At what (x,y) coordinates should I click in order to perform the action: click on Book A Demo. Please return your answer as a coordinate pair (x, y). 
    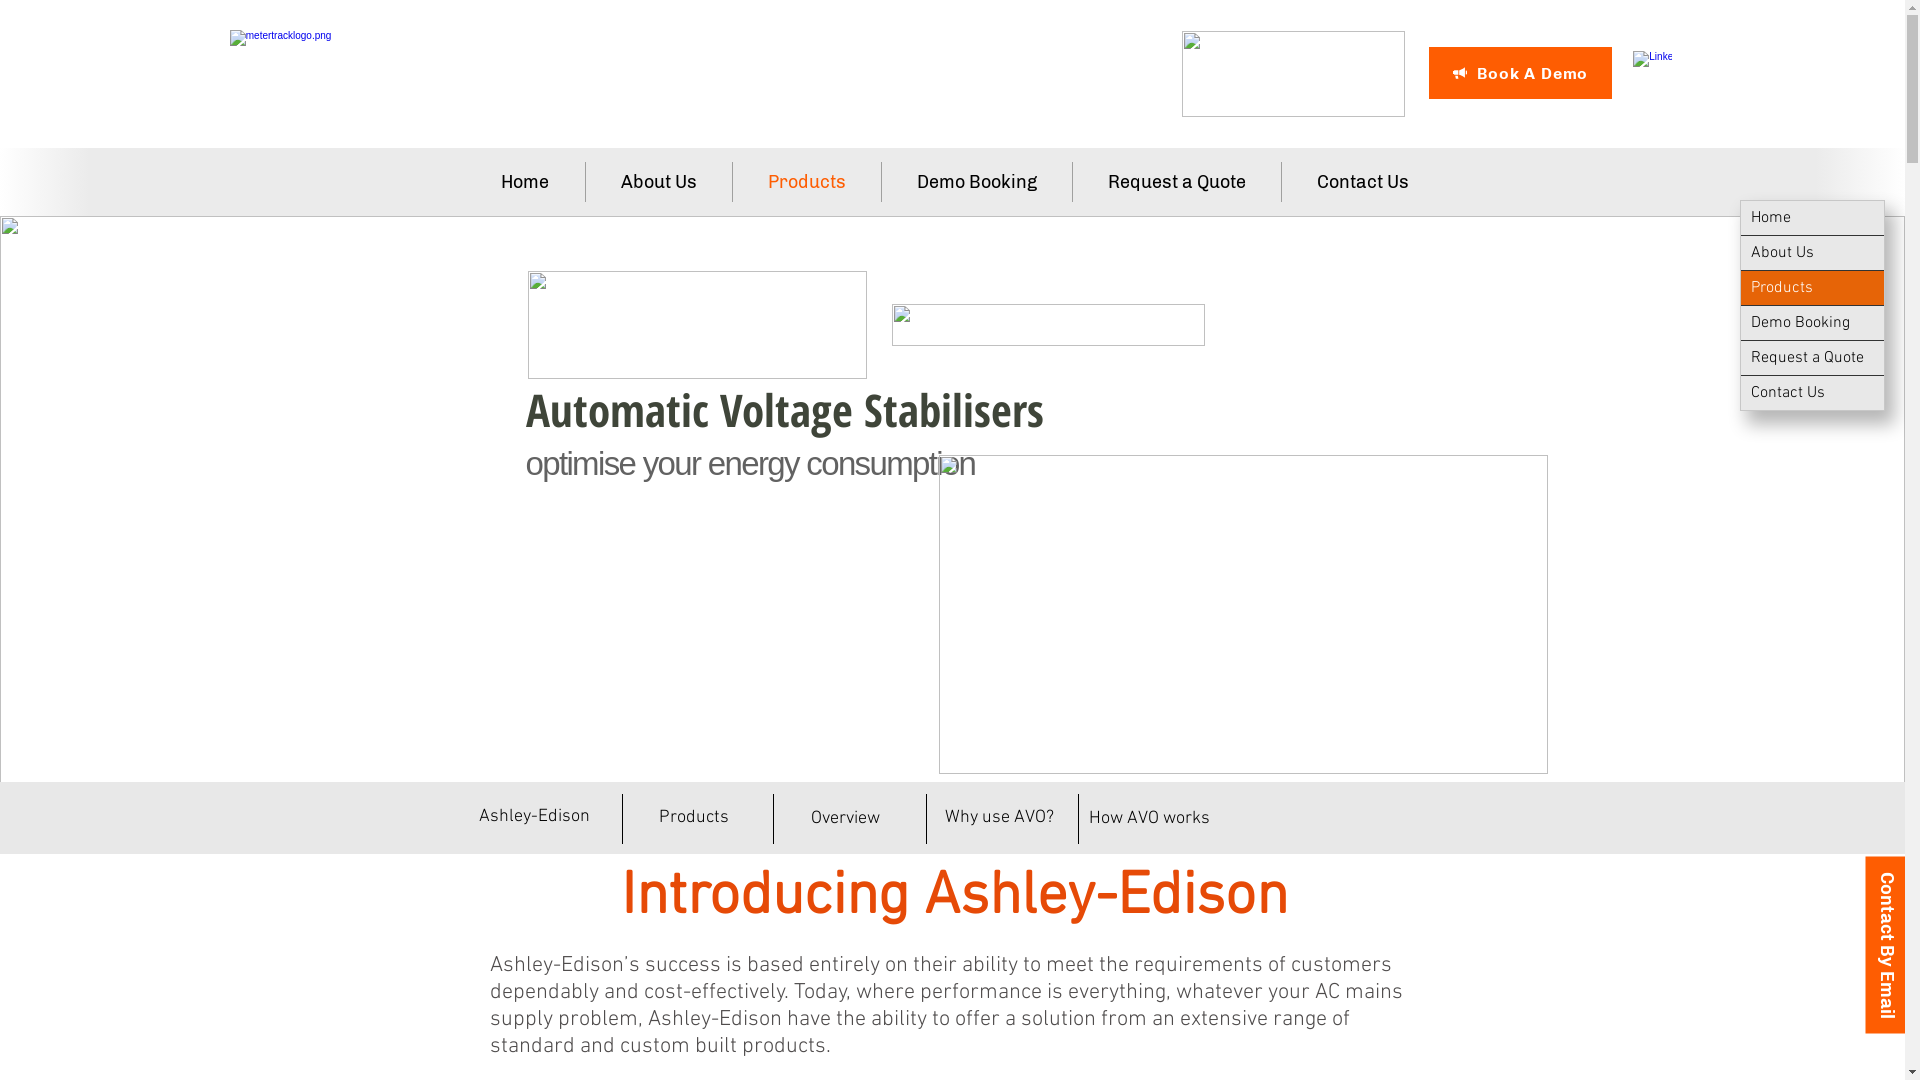
    Looking at the image, I should click on (1520, 73).